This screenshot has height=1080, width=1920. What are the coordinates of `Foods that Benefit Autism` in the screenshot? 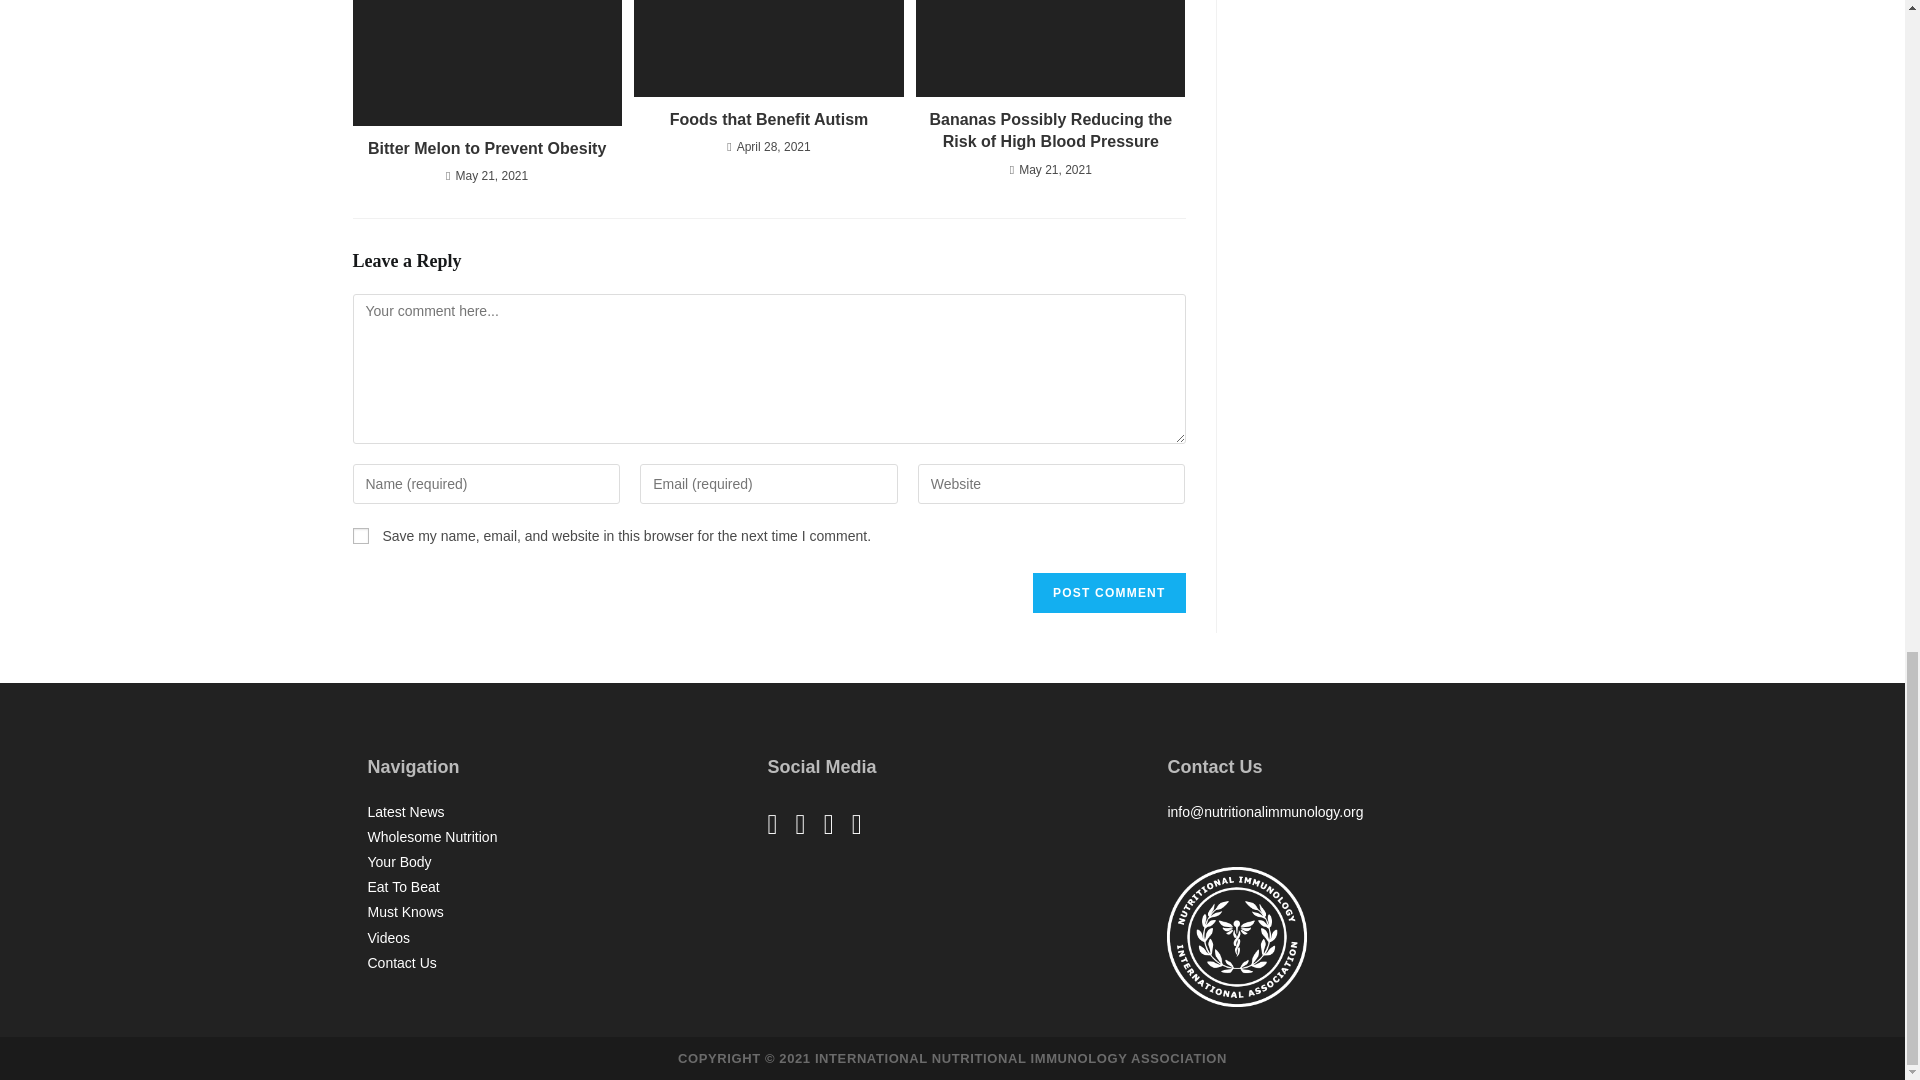 It's located at (768, 120).